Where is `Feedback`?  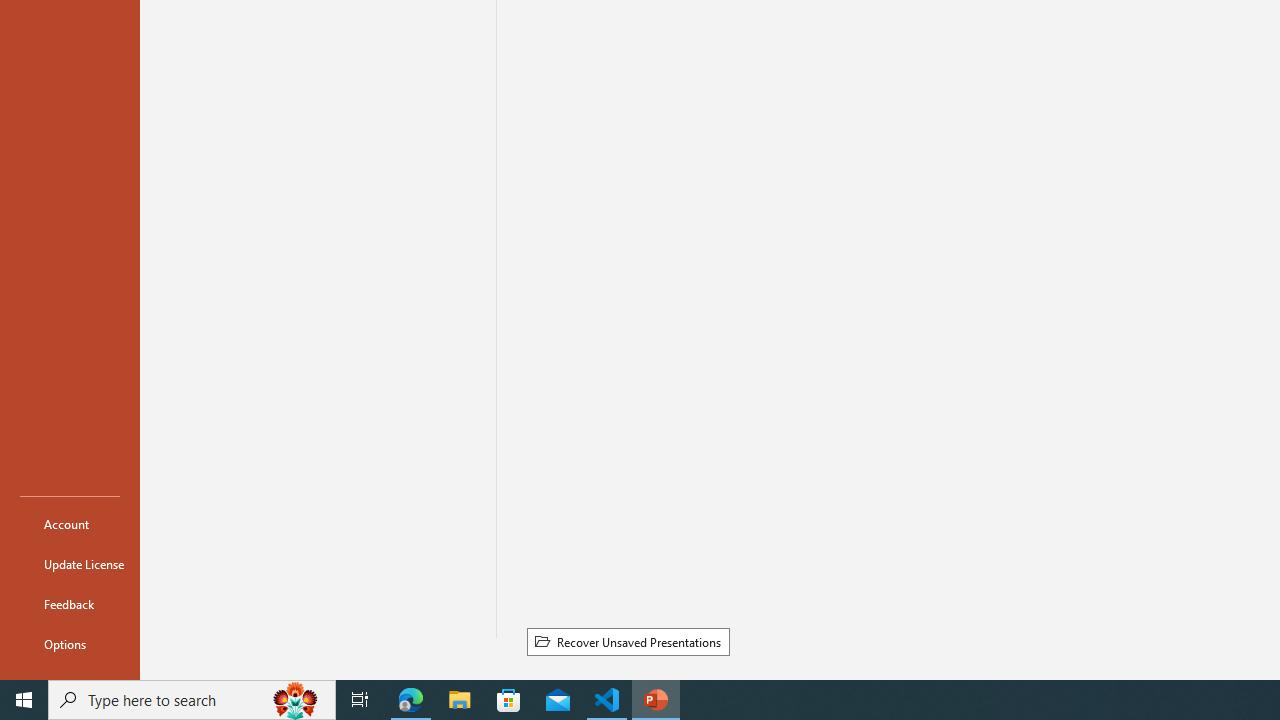 Feedback is located at coordinates (70, 604).